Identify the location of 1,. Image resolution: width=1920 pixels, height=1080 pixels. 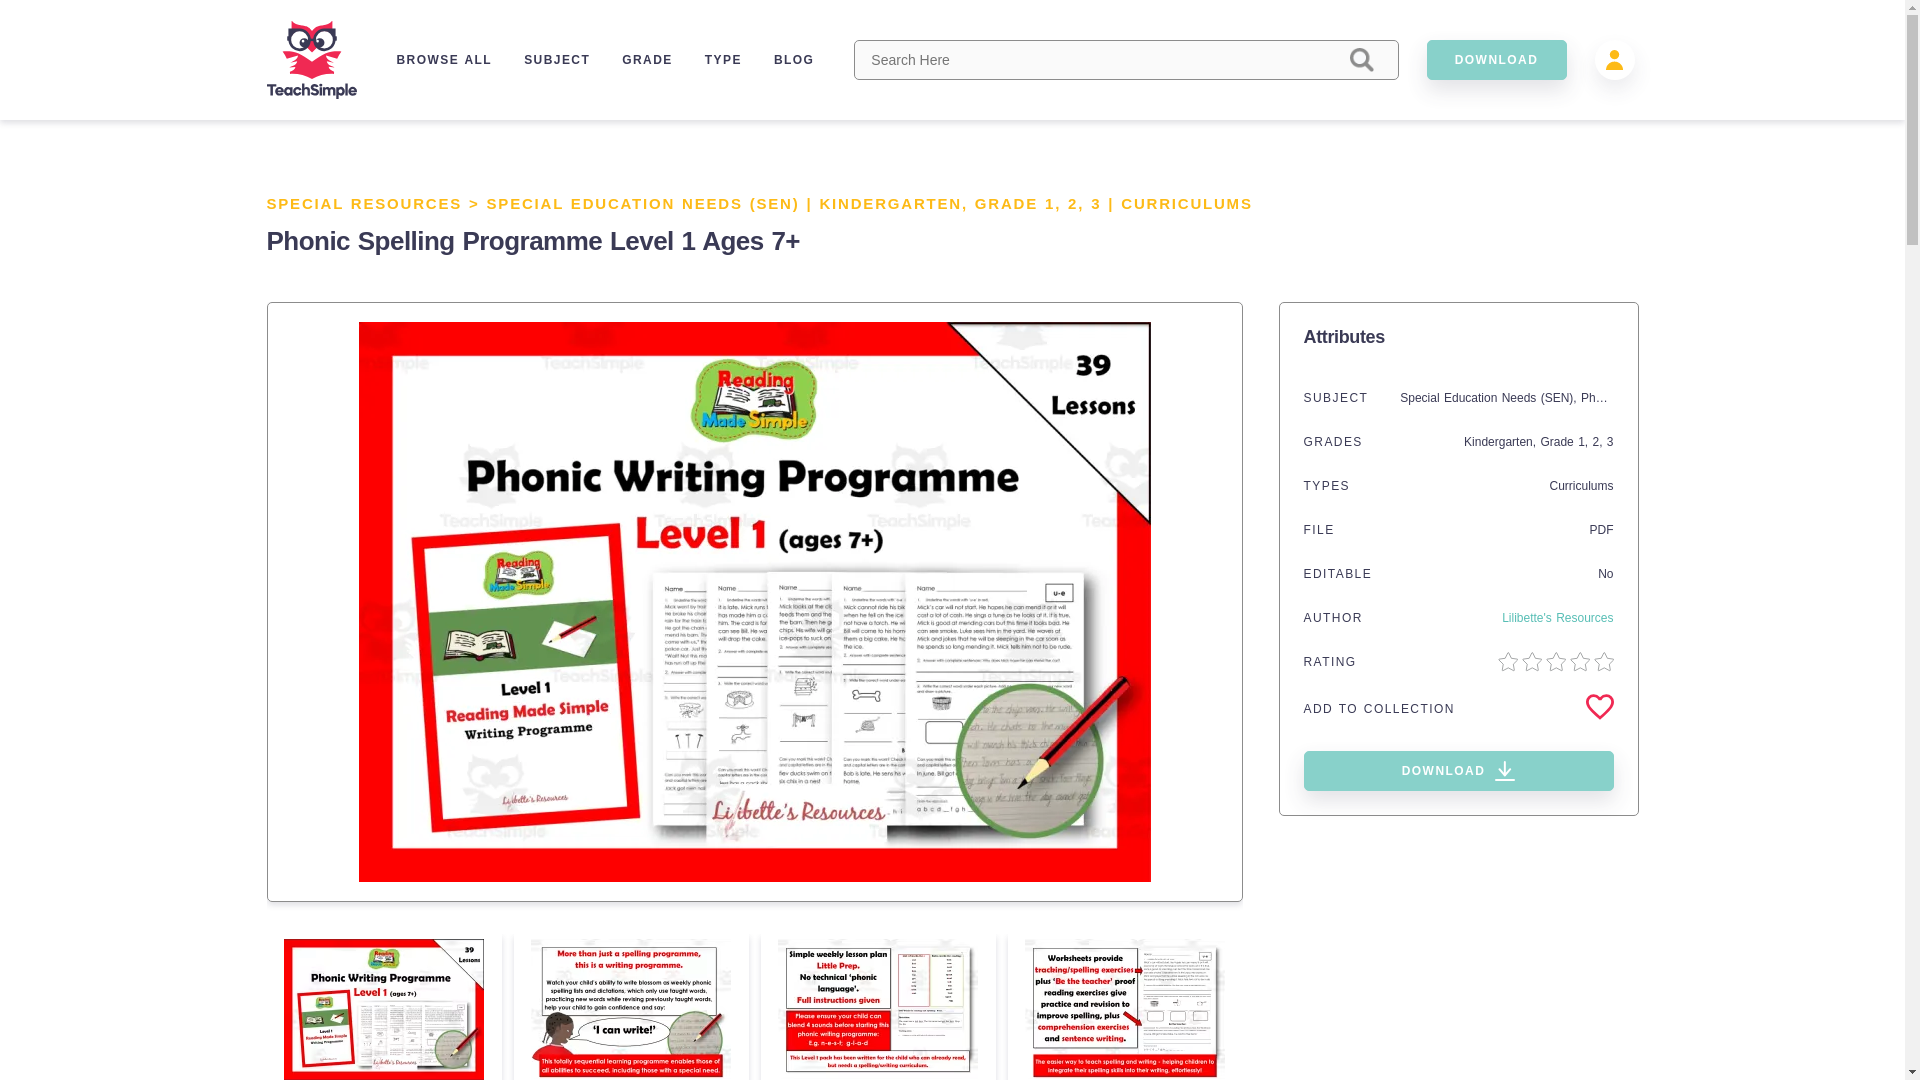
(1056, 203).